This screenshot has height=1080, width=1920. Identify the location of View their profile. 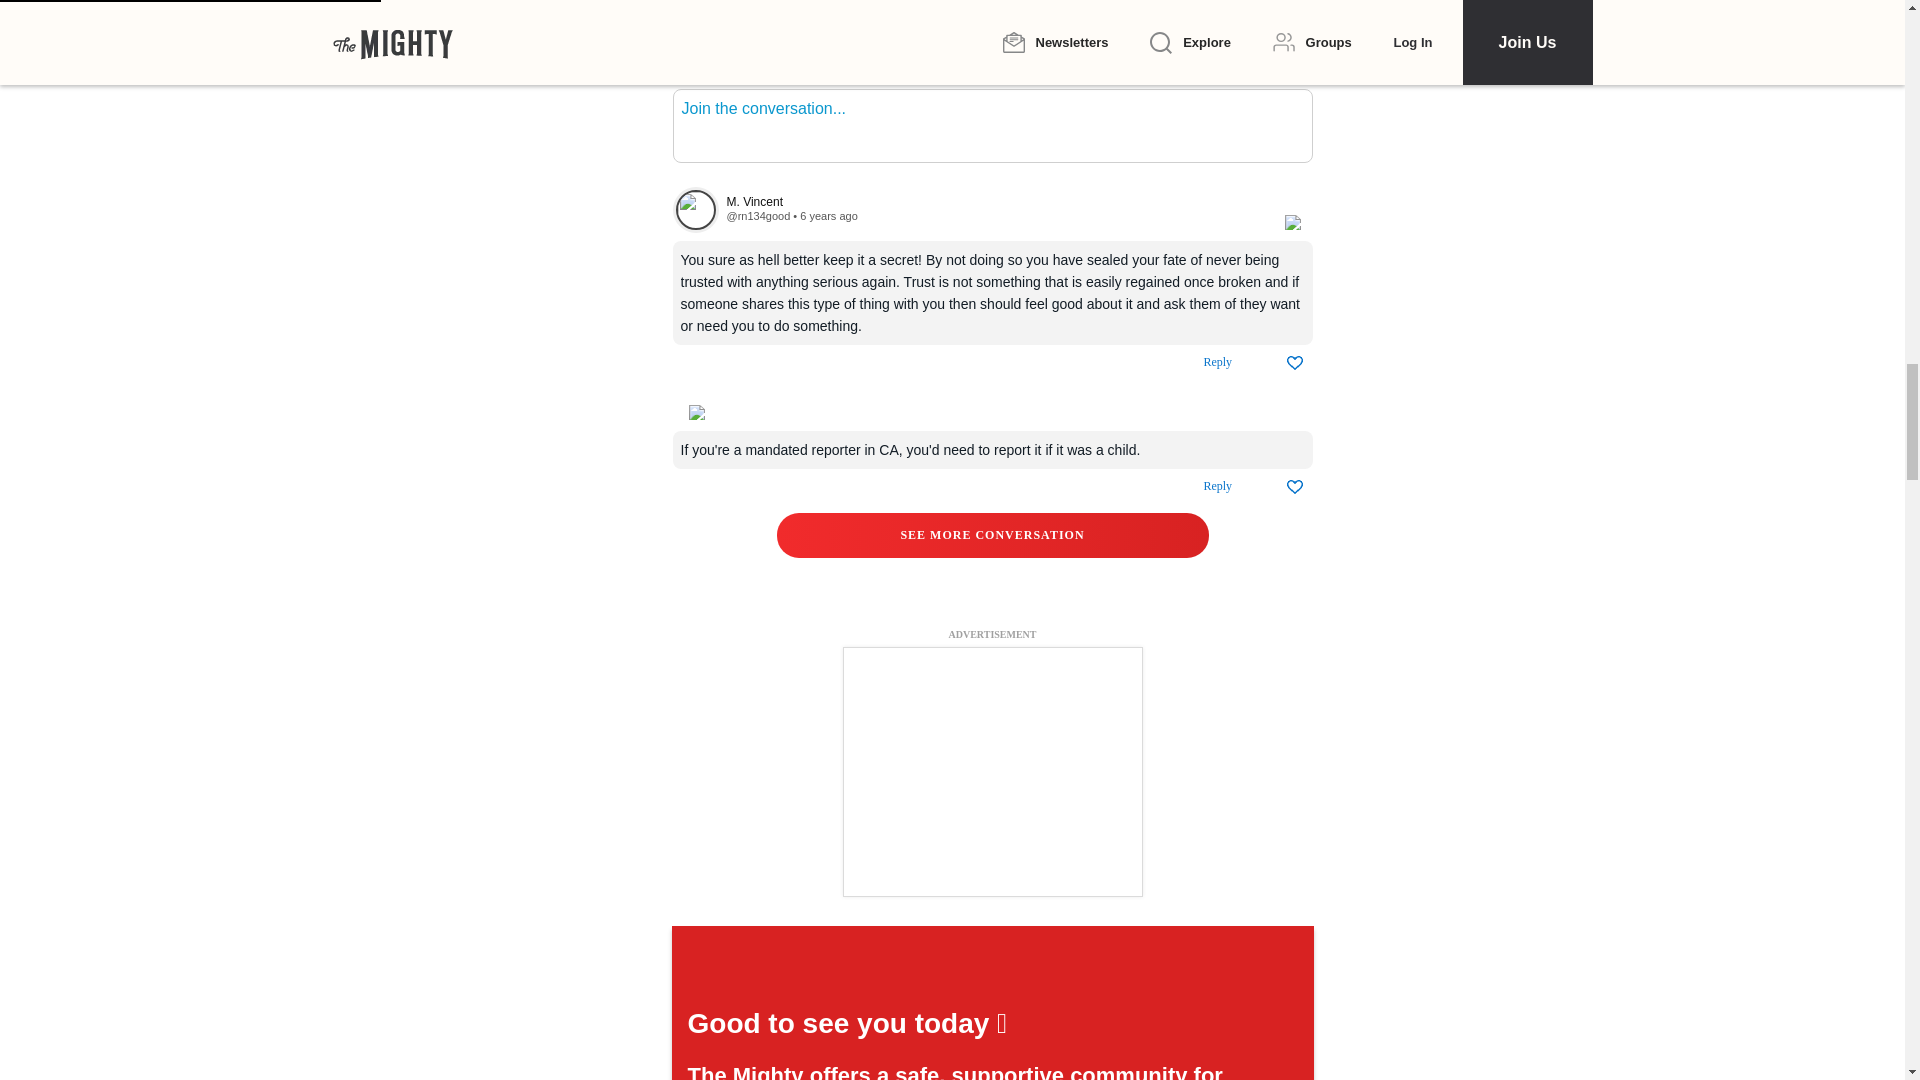
(994, 202).